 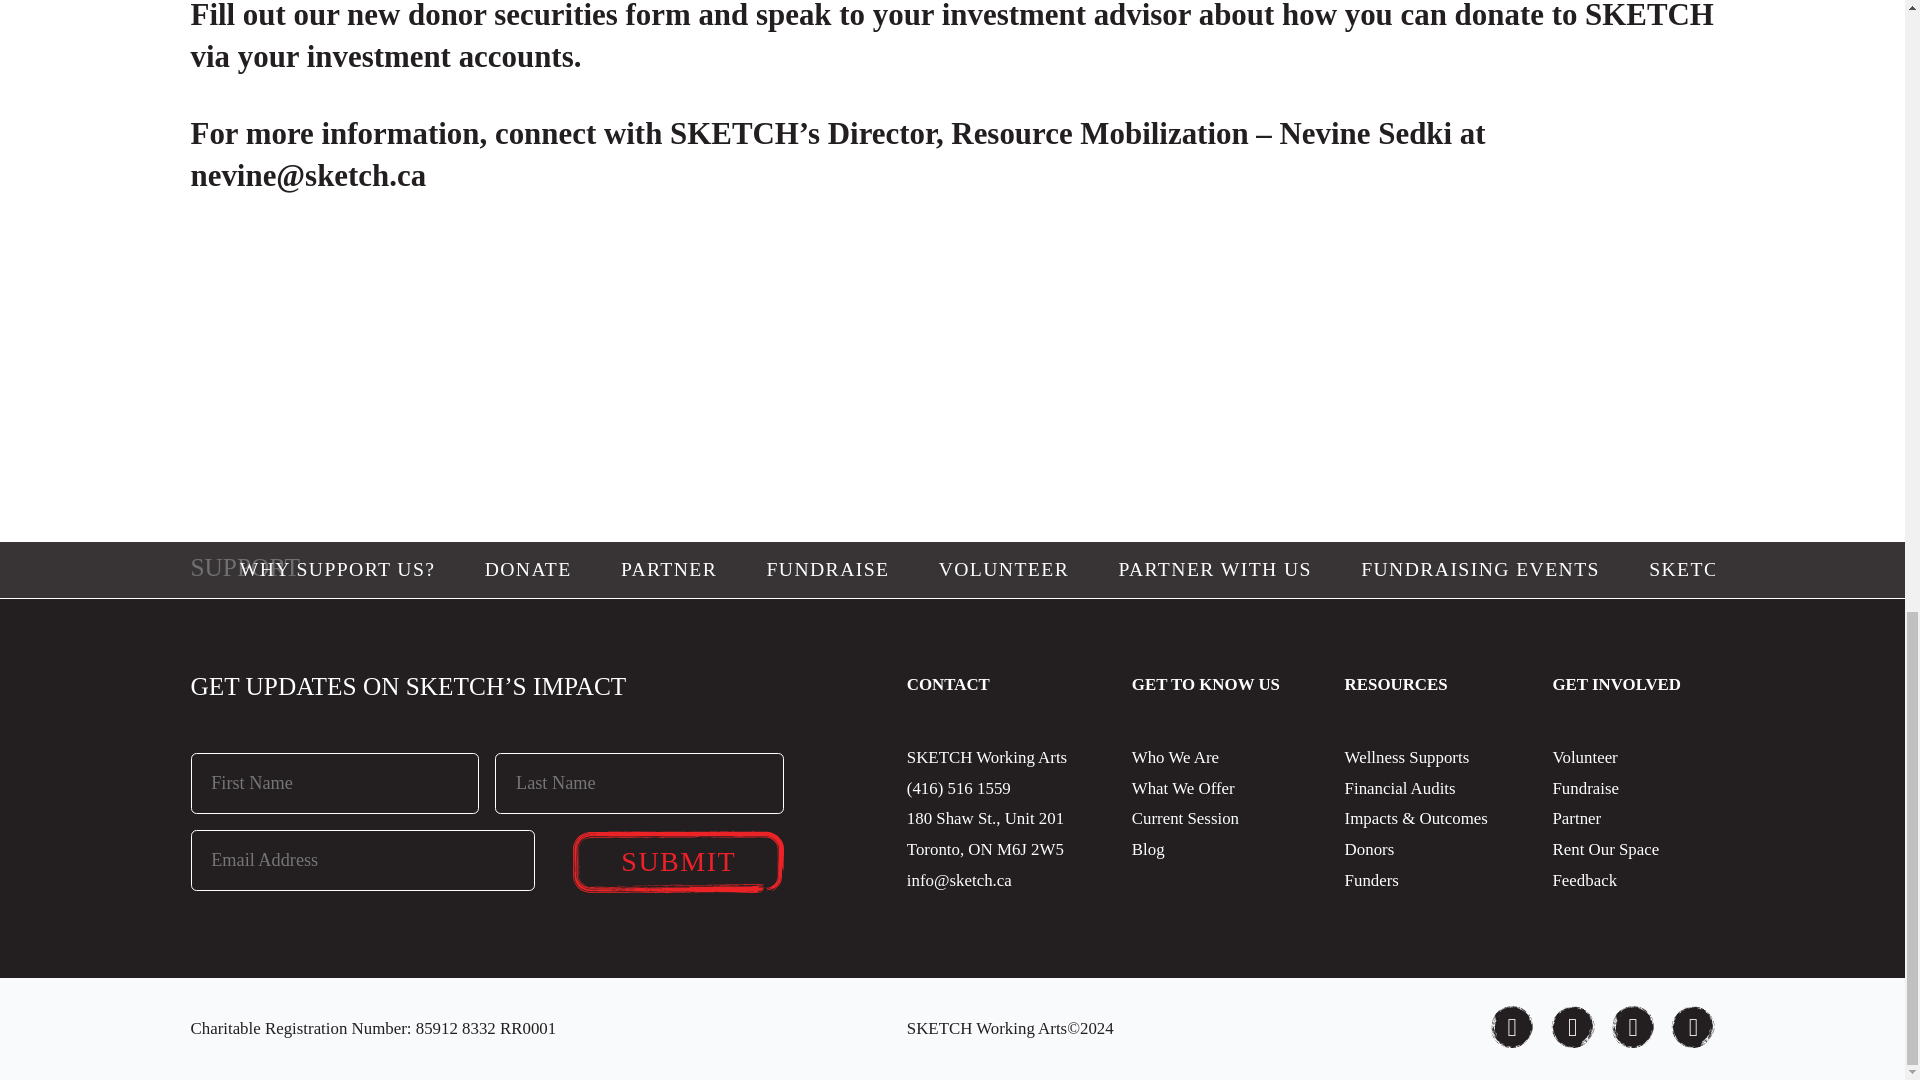 I want to click on PARTNER WITH US, so click(x=1214, y=570).